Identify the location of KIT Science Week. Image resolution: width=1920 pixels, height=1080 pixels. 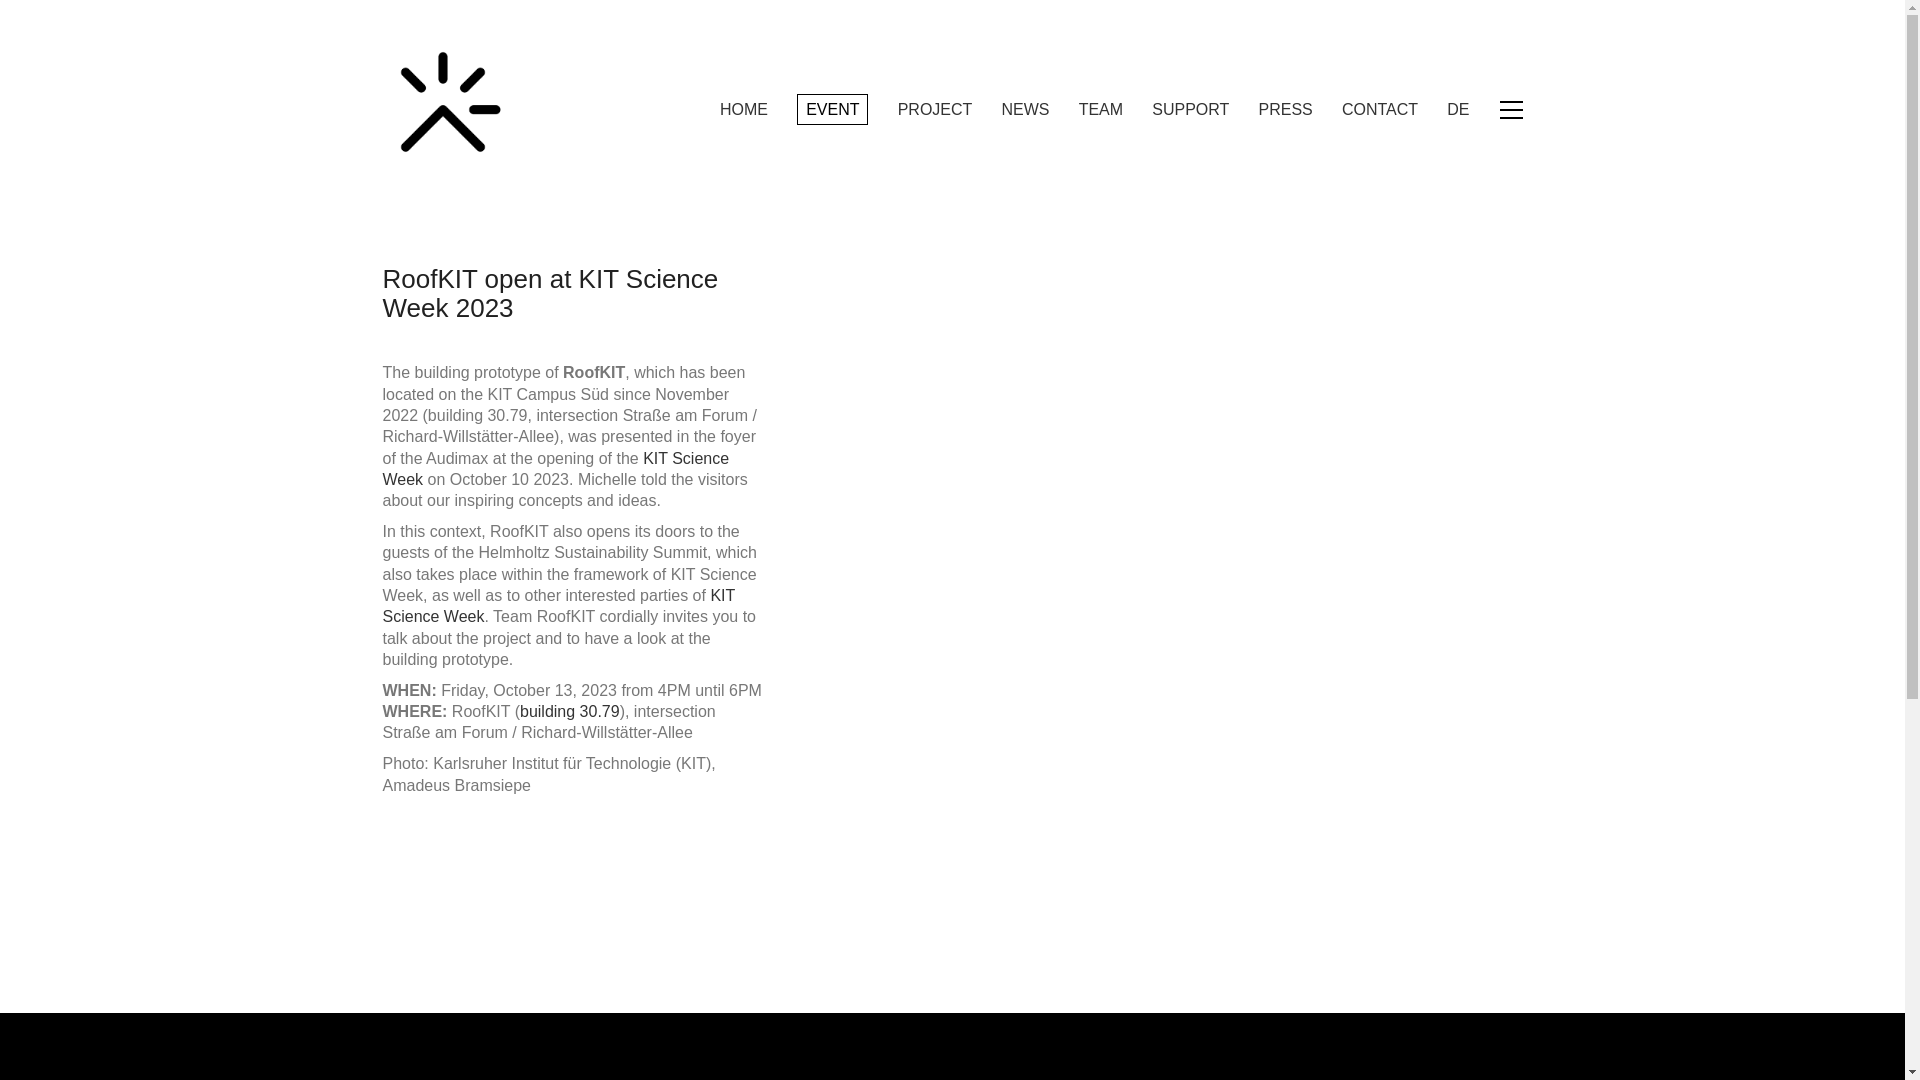
(556, 469).